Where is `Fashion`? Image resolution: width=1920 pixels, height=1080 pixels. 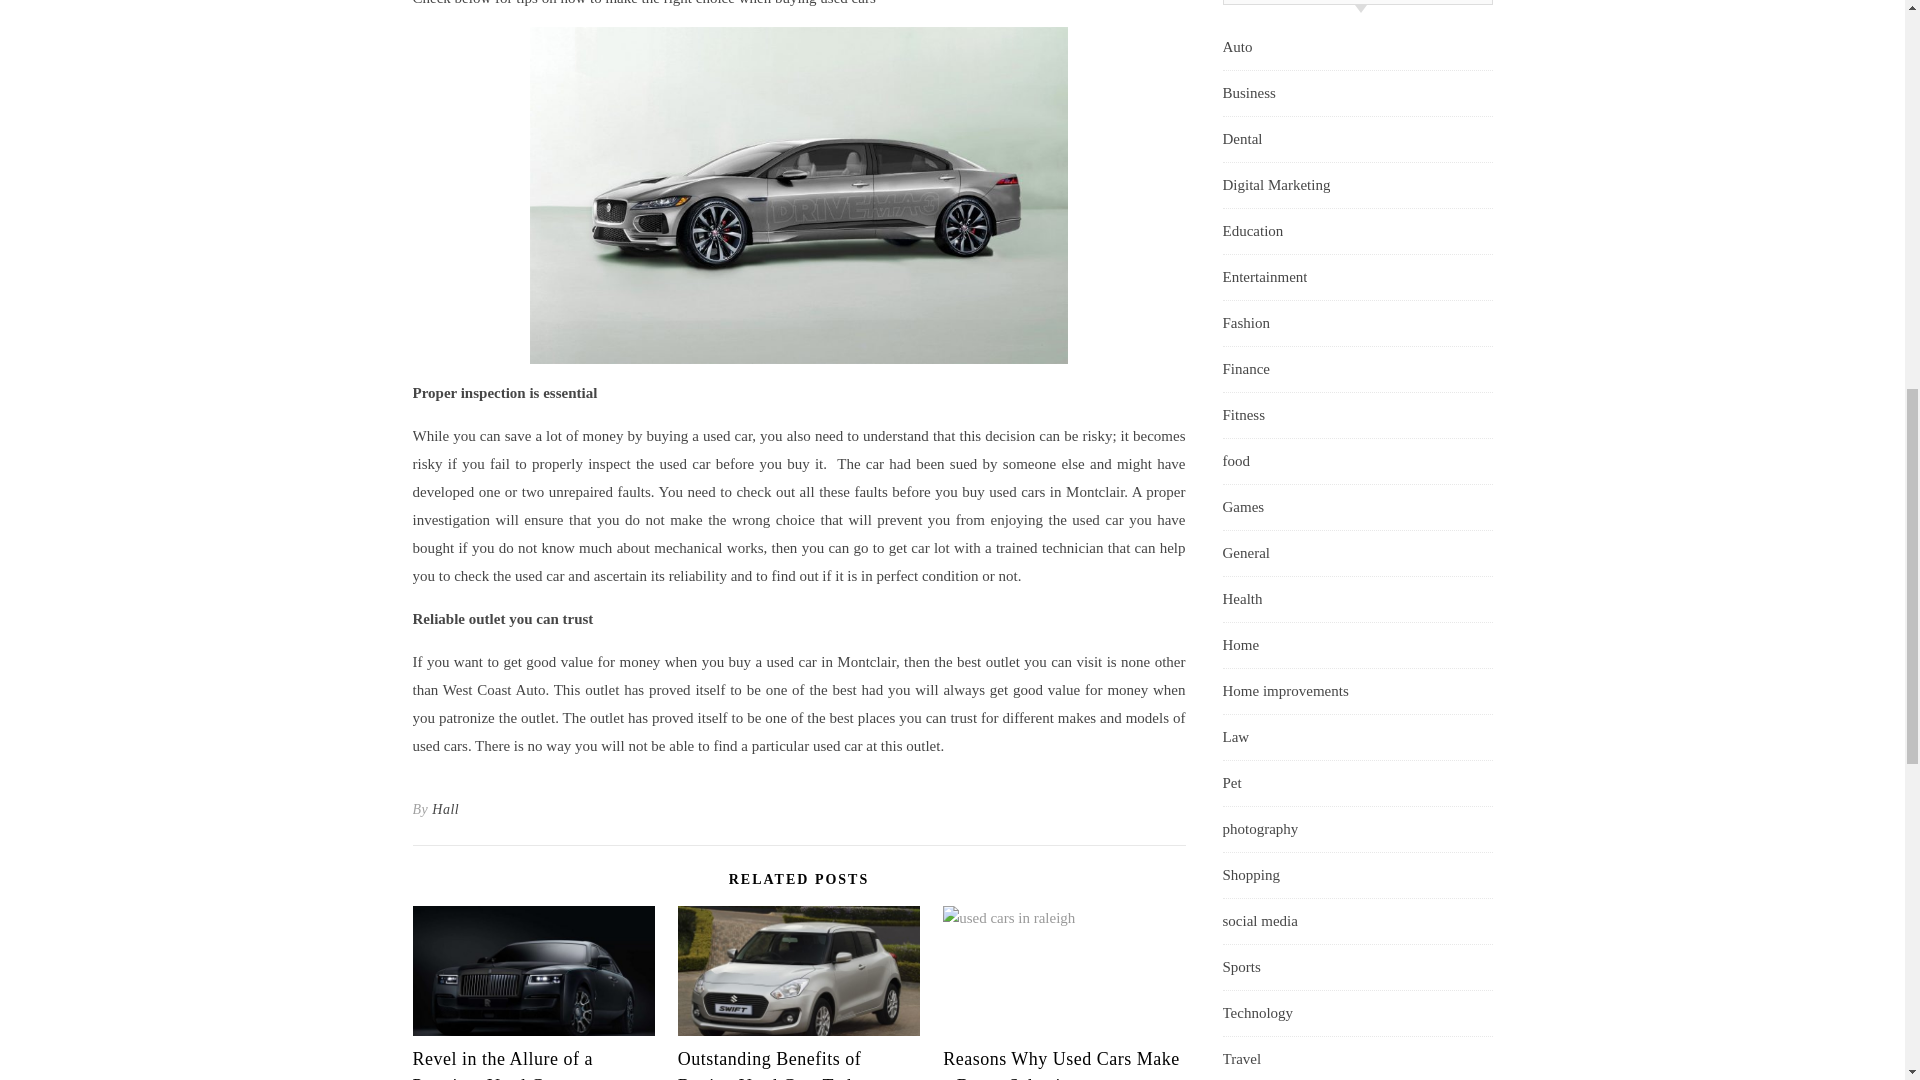
Fashion is located at coordinates (1245, 323).